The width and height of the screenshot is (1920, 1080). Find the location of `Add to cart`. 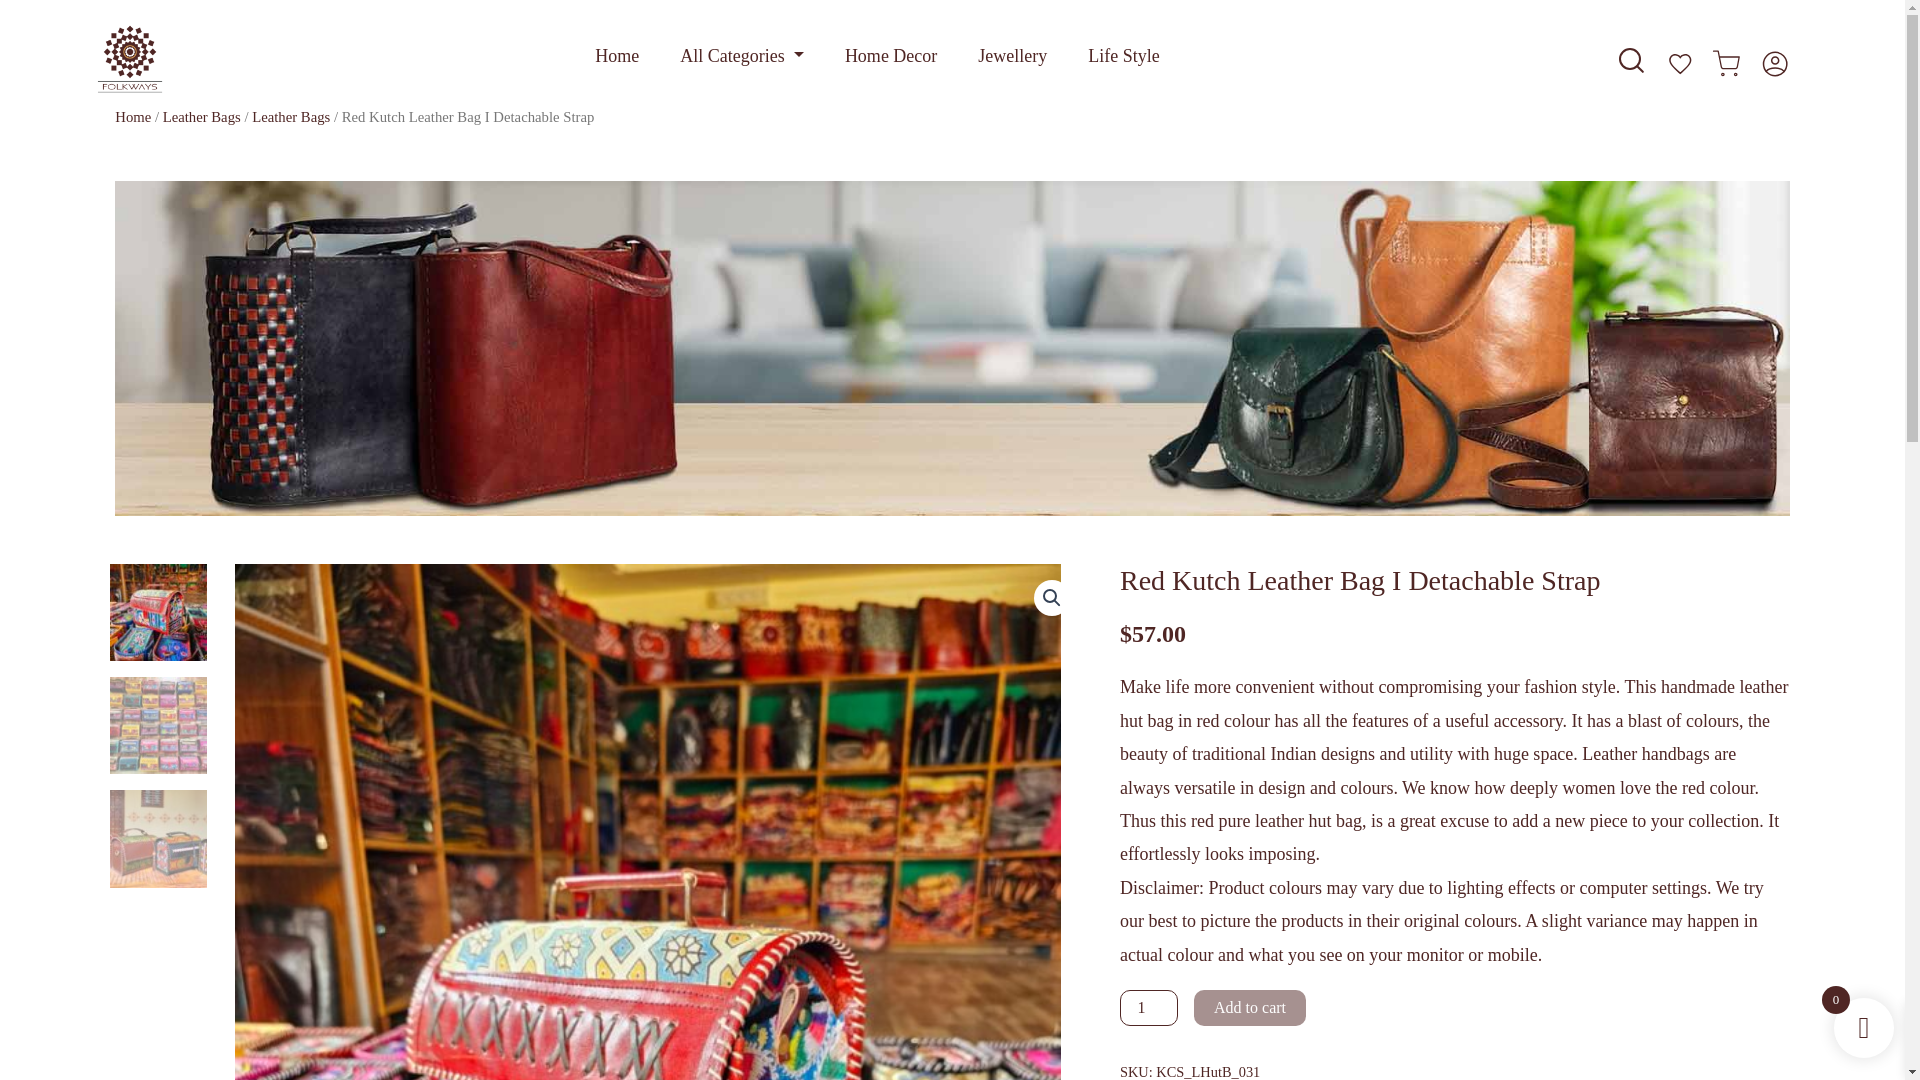

Add to cart is located at coordinates (1250, 1008).